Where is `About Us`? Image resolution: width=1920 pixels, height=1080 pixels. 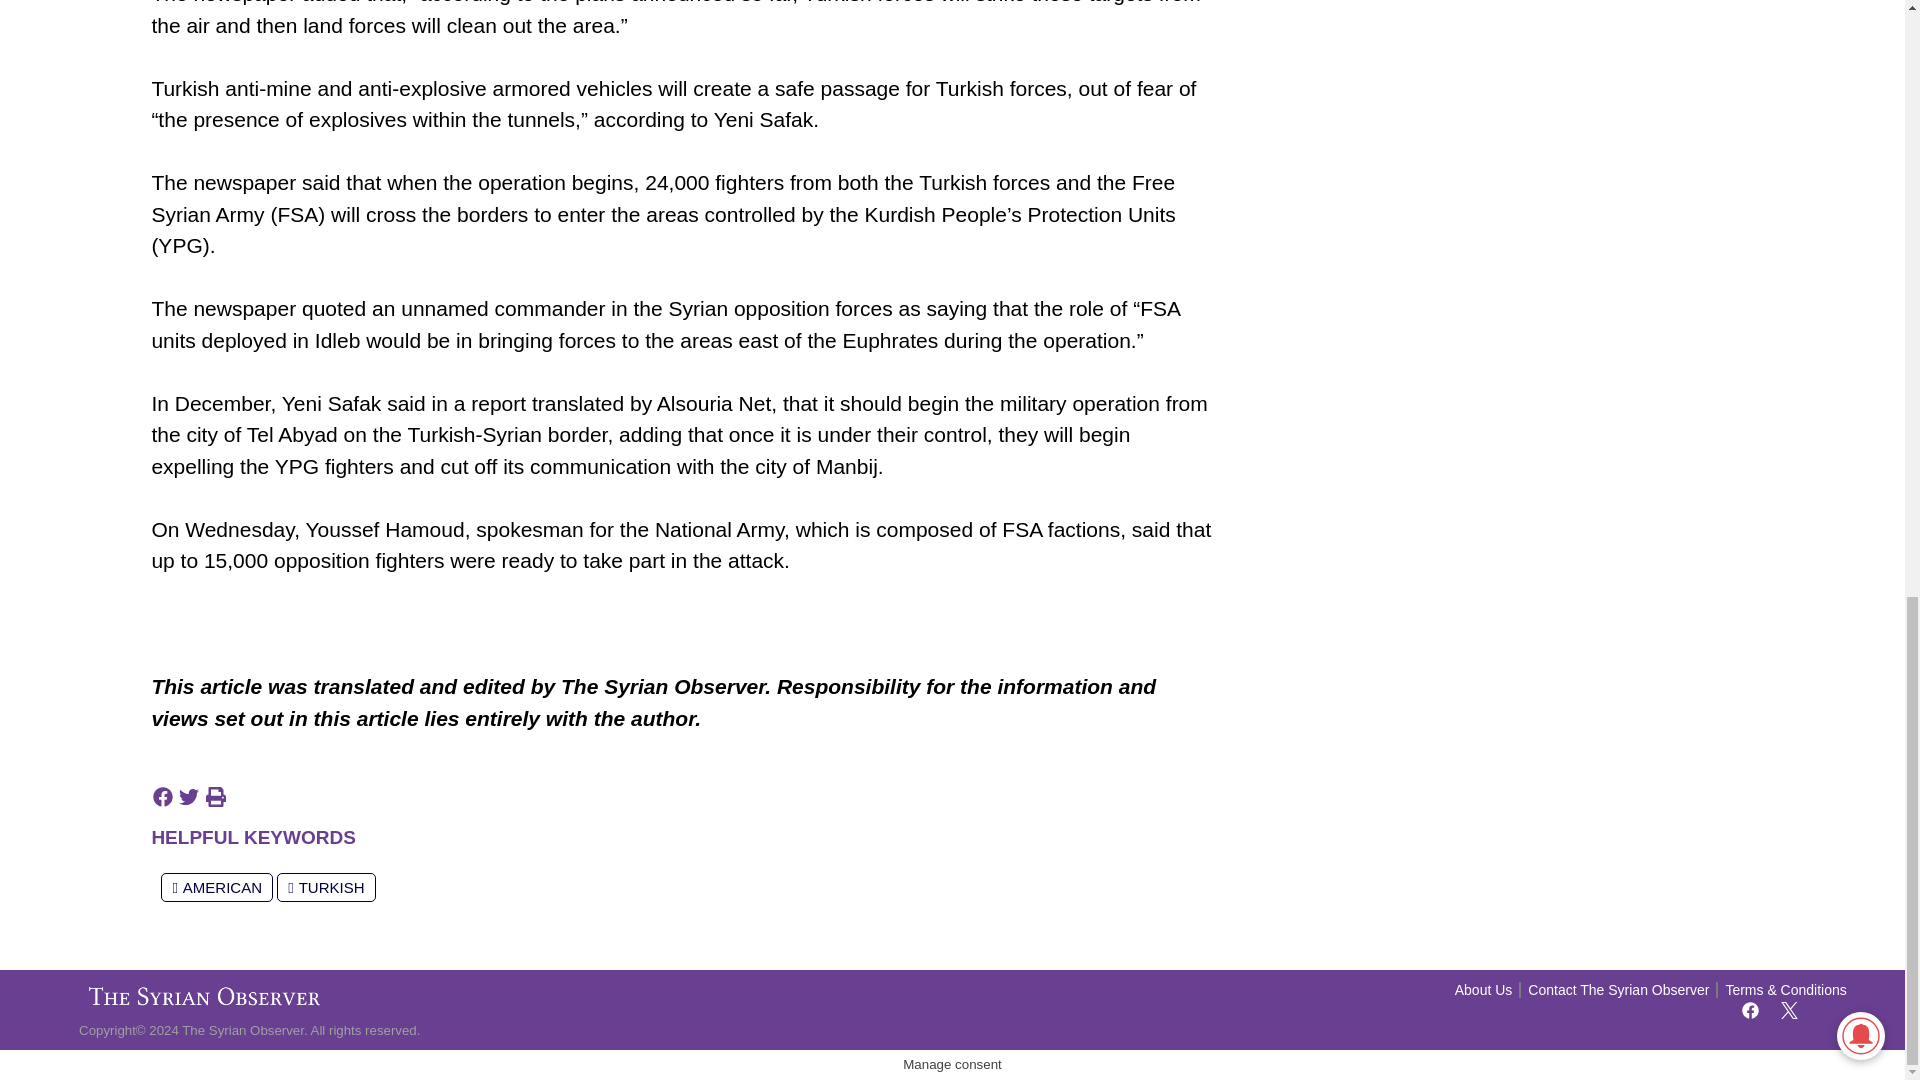 About Us is located at coordinates (1484, 990).